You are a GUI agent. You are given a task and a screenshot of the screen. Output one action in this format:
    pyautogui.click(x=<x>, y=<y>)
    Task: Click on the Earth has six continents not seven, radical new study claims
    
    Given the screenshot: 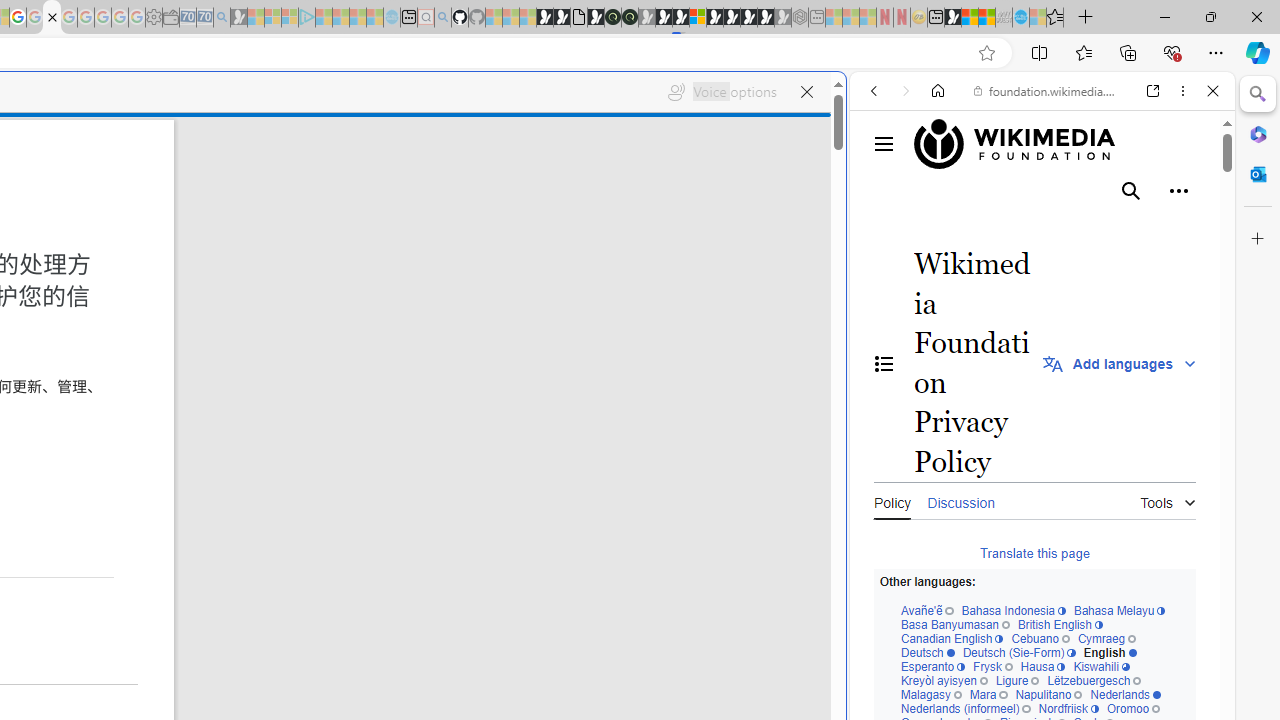 What is the action you would take?
    pyautogui.click(x=986, y=18)
    